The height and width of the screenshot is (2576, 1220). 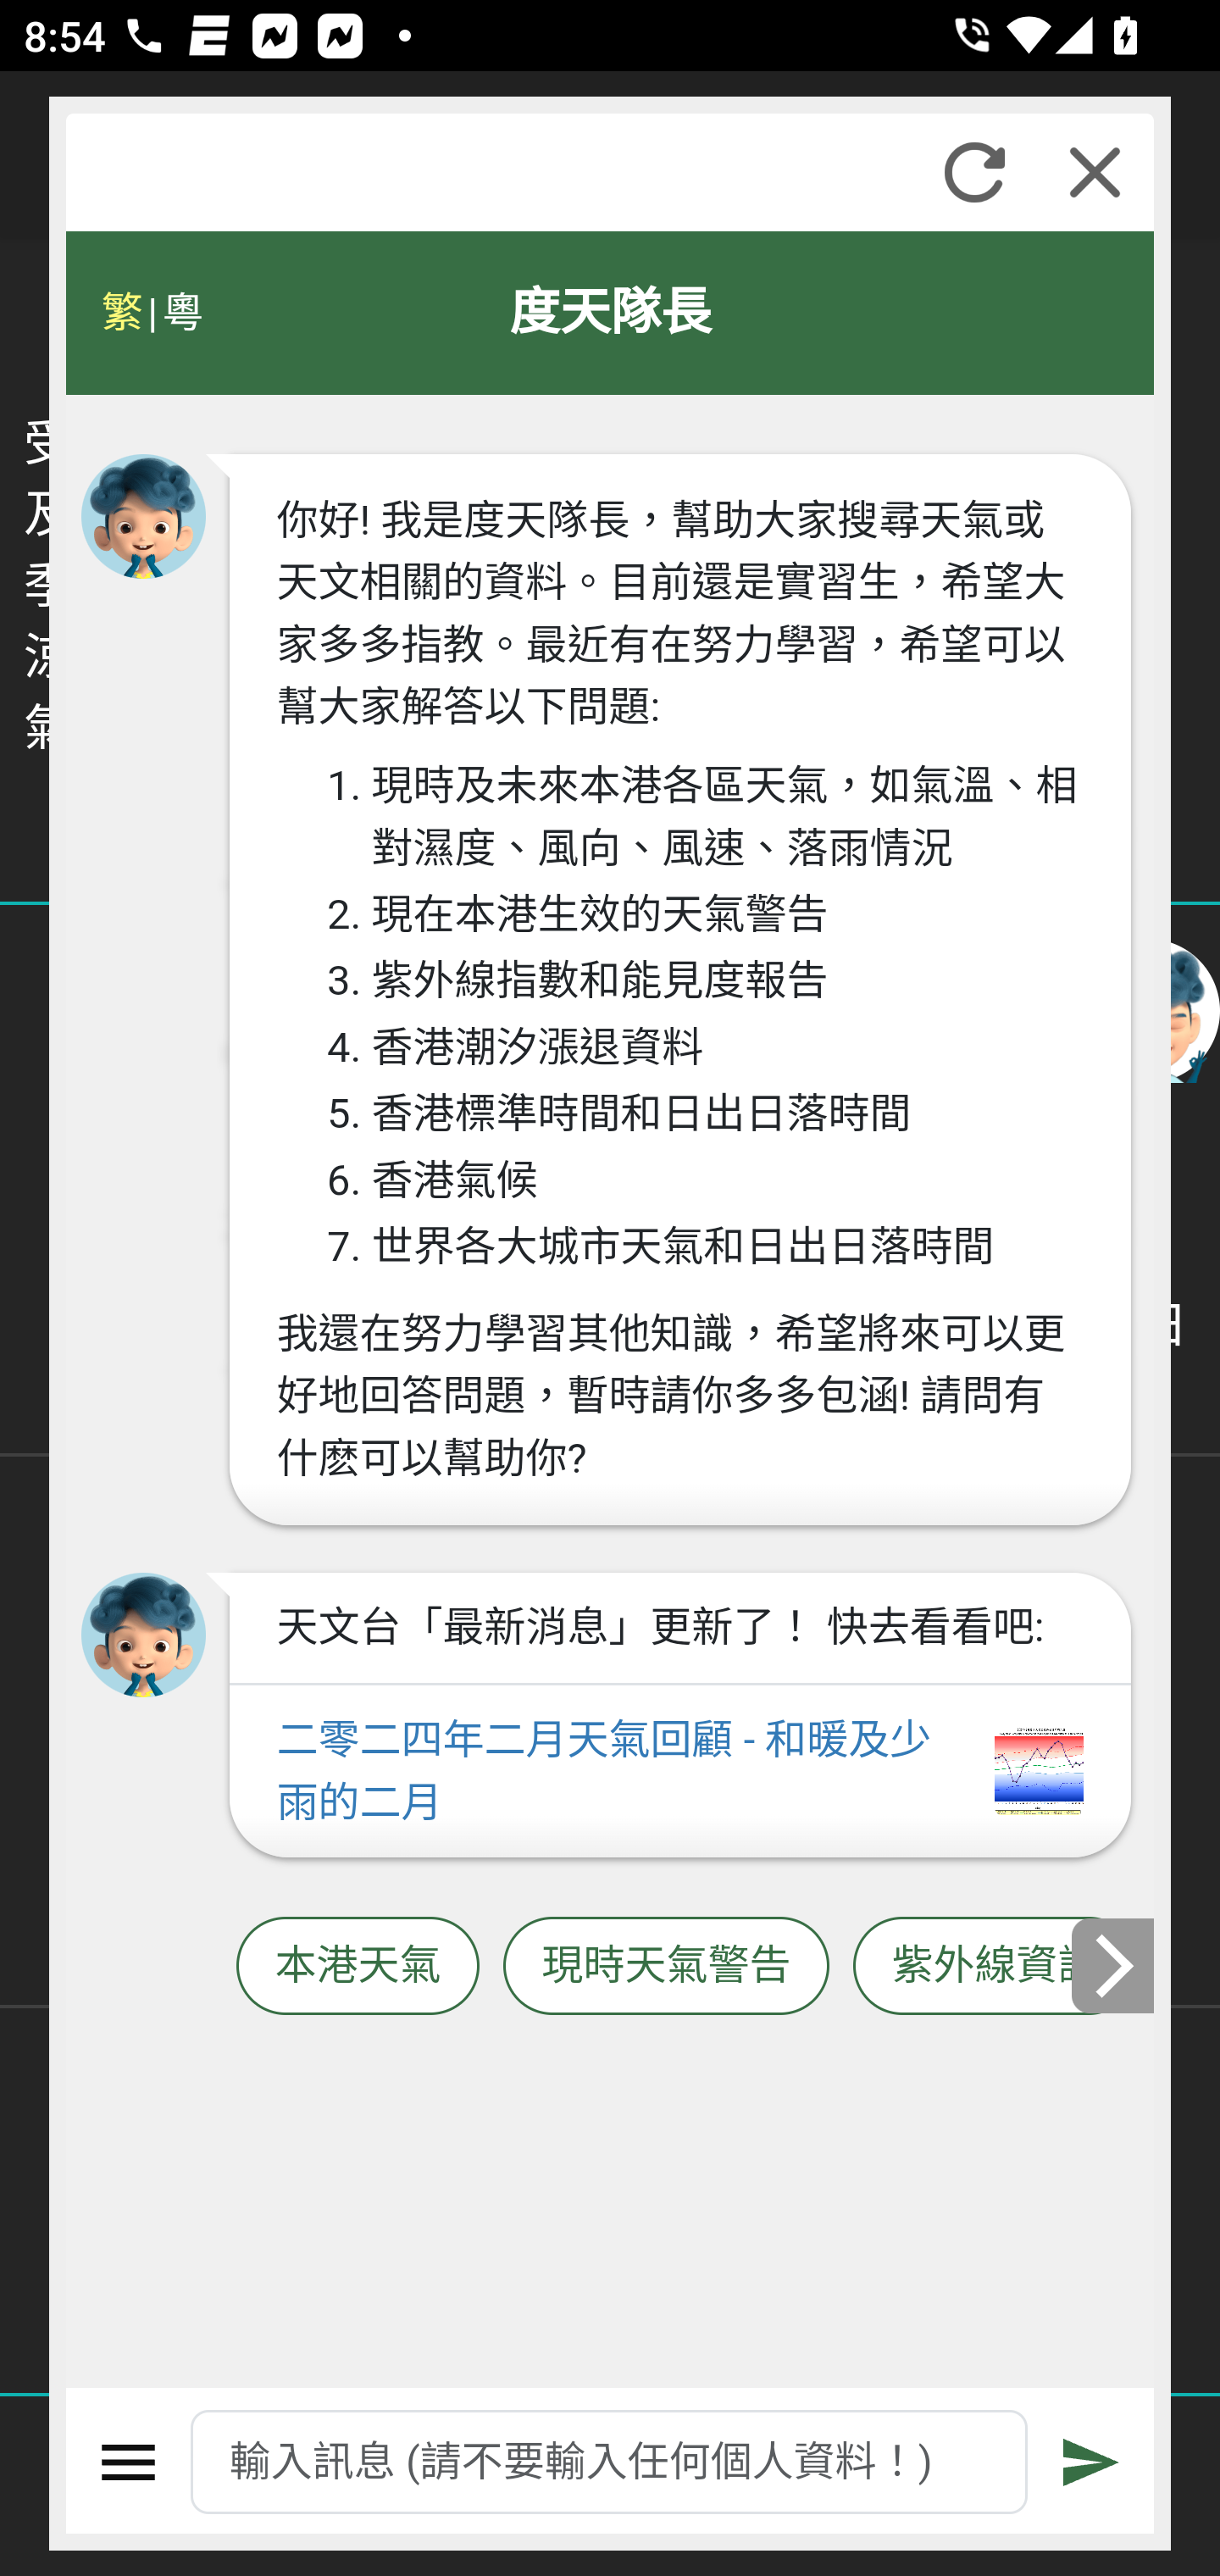 What do you see at coordinates (122, 313) in the screenshot?
I see `繁` at bounding box center [122, 313].